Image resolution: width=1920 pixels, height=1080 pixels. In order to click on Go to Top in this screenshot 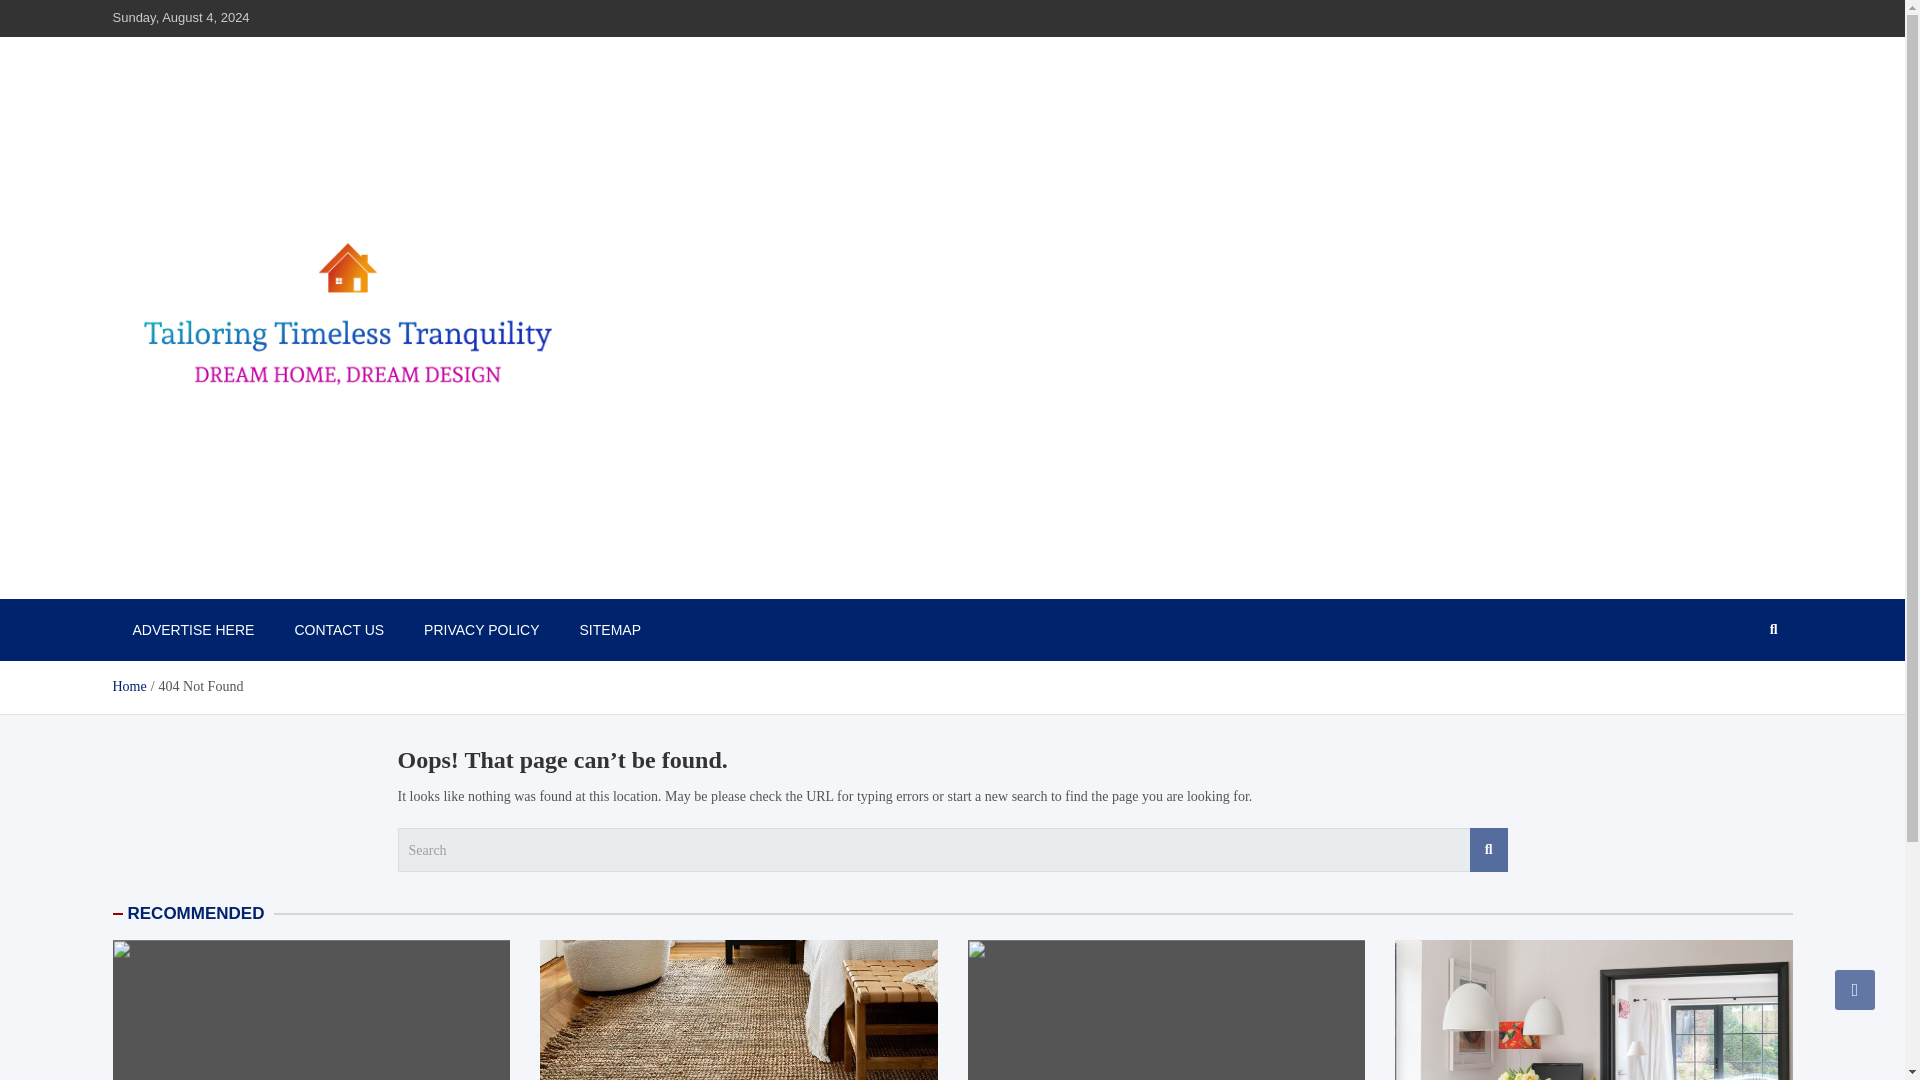, I will do `click(1855, 989)`.